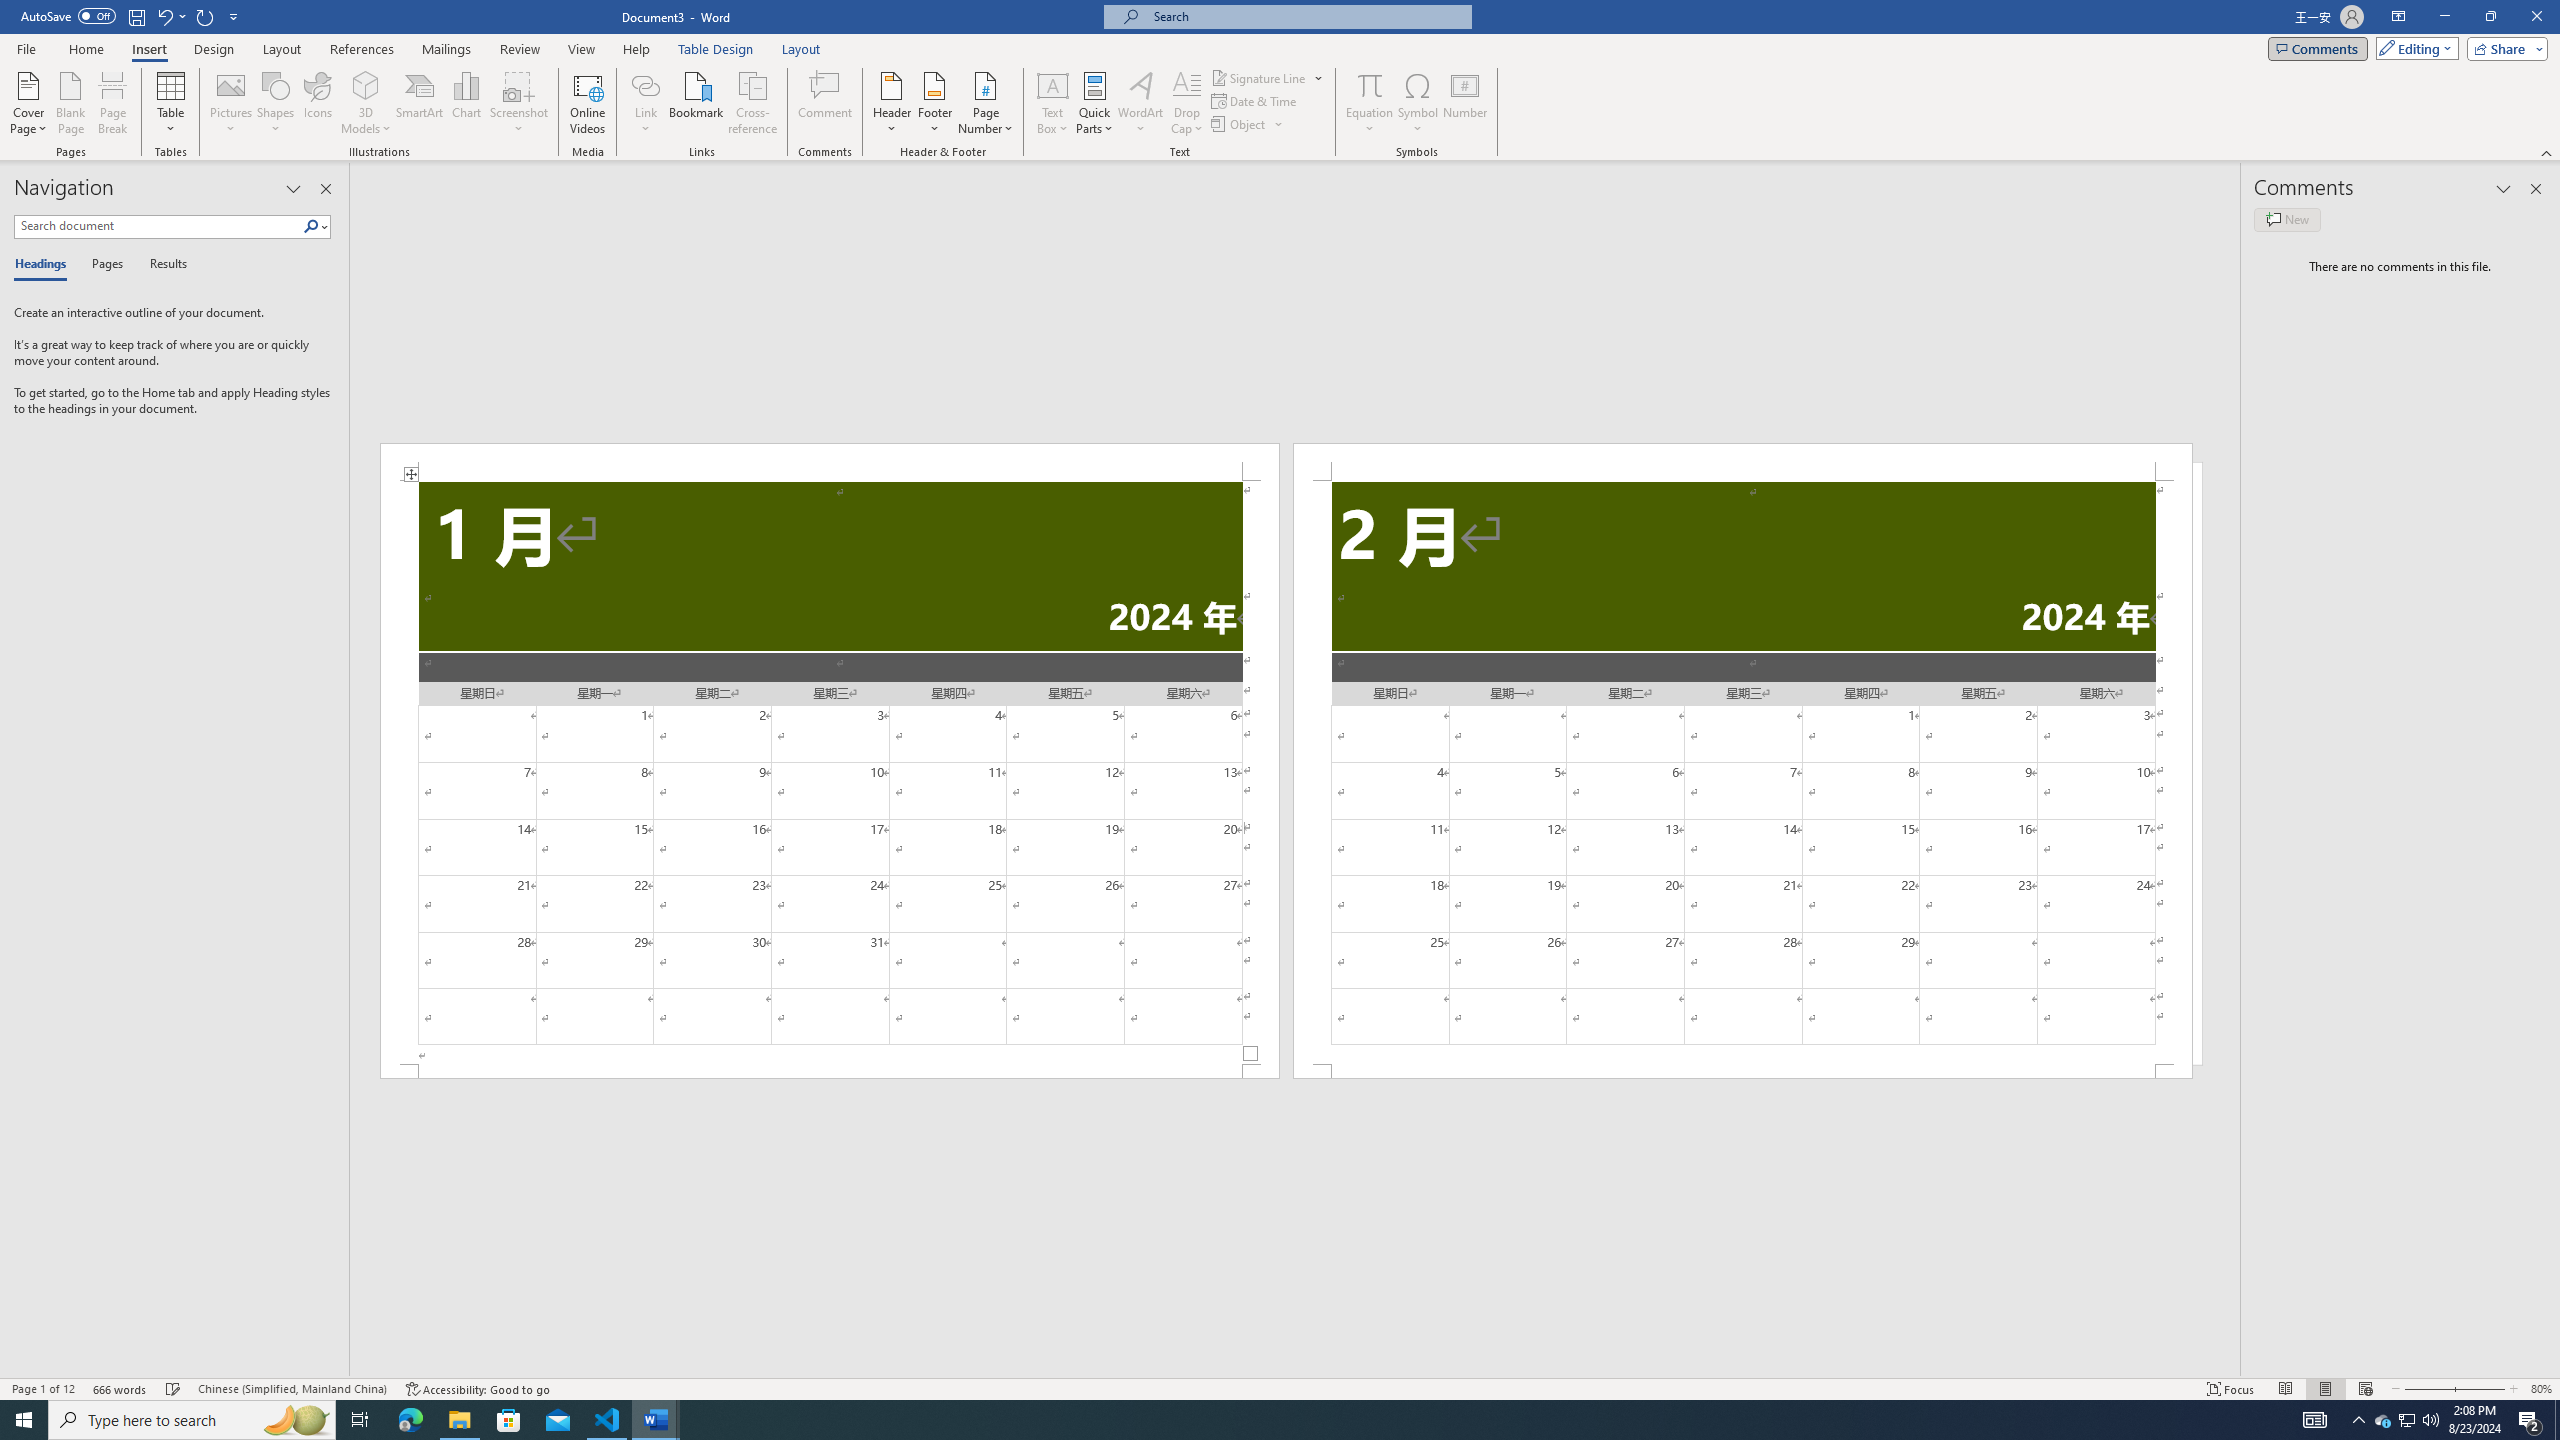 This screenshot has height=1440, width=2560. Describe the element at coordinates (829, 773) in the screenshot. I see `Page 1 content` at that location.